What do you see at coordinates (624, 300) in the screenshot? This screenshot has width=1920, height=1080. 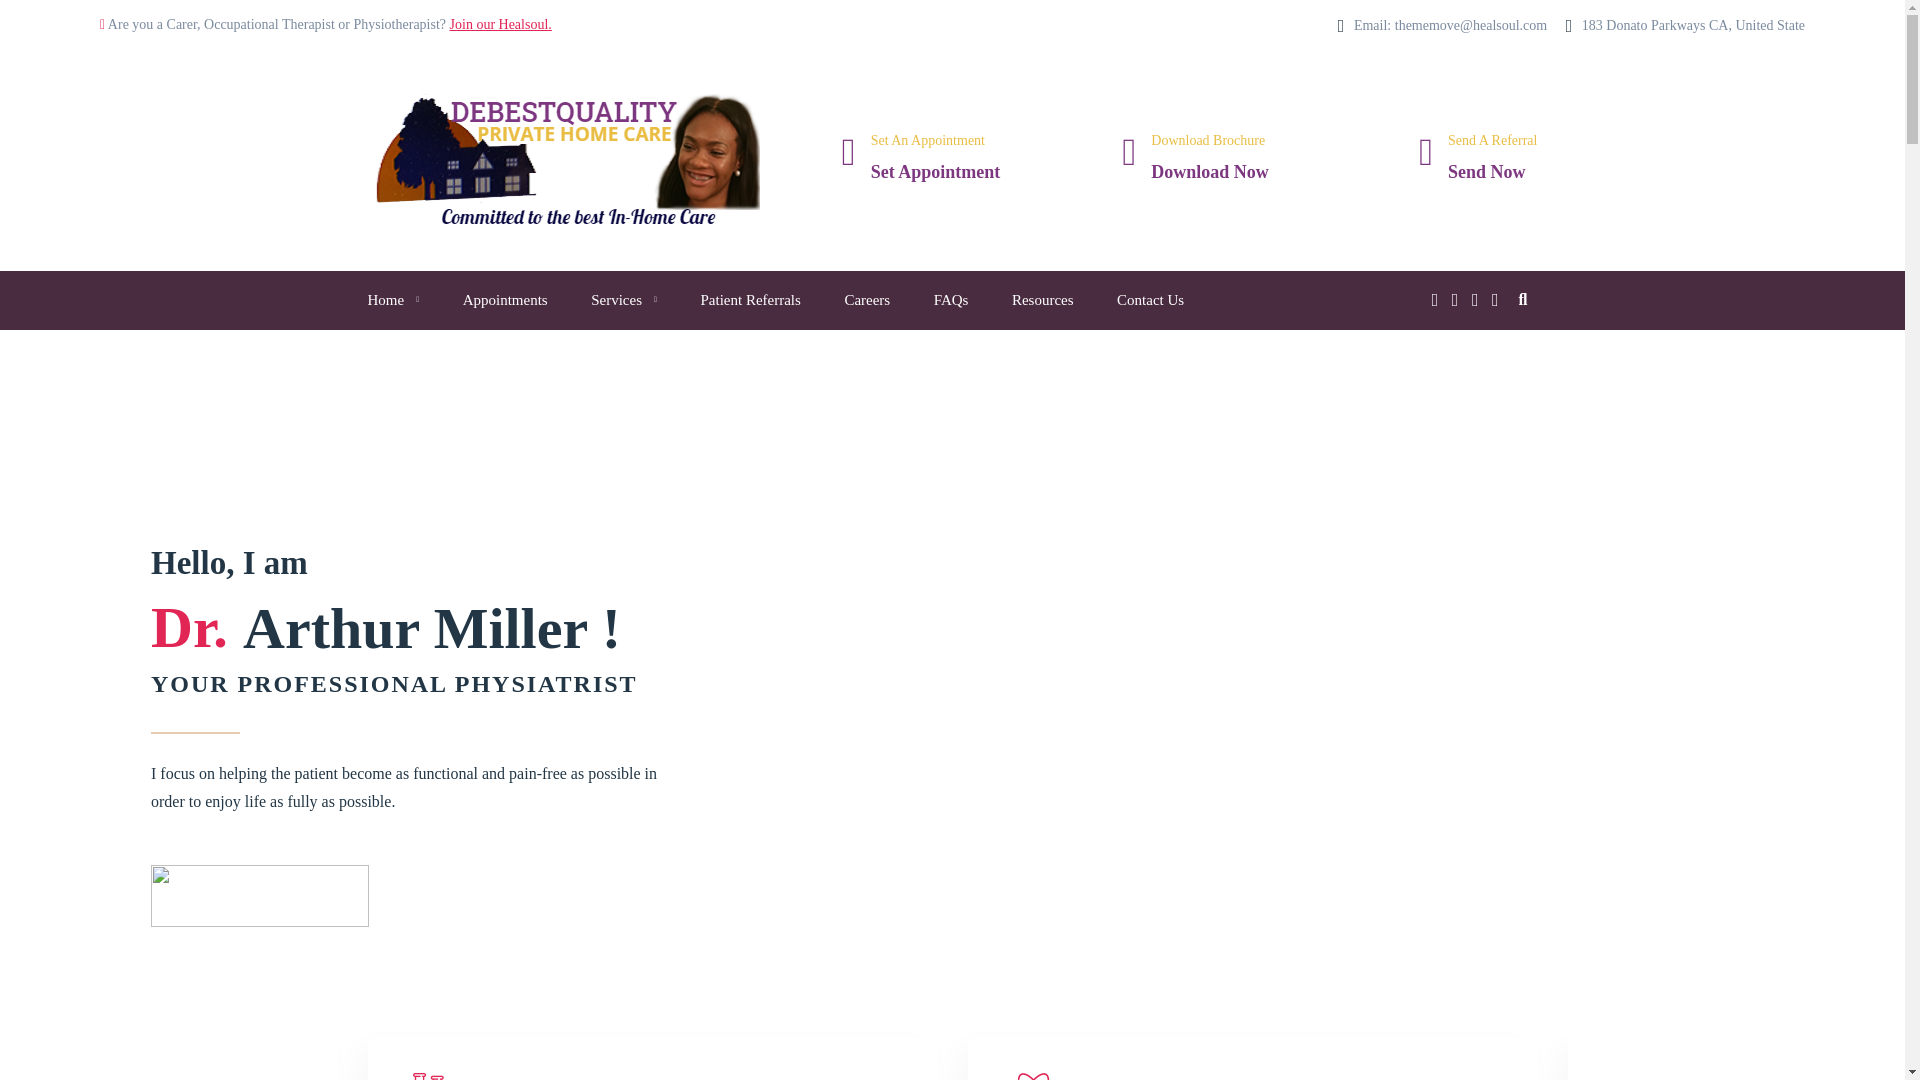 I see `Services` at bounding box center [624, 300].